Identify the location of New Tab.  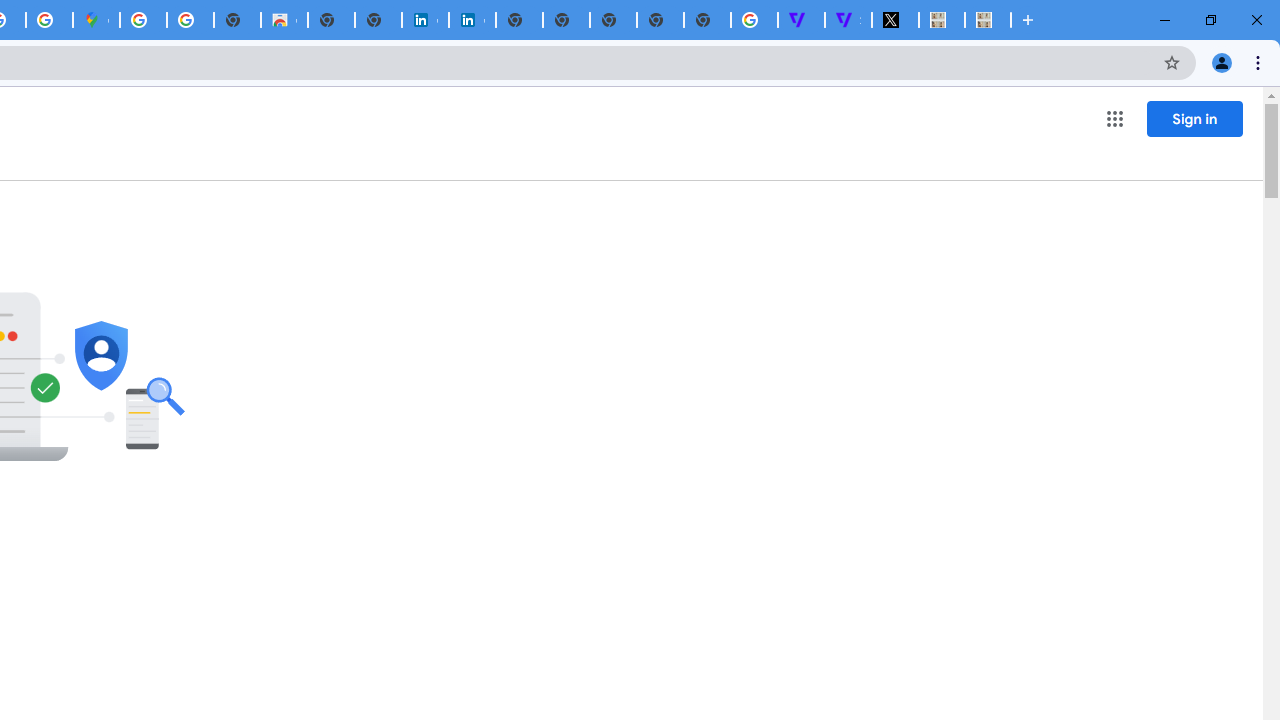
(706, 20).